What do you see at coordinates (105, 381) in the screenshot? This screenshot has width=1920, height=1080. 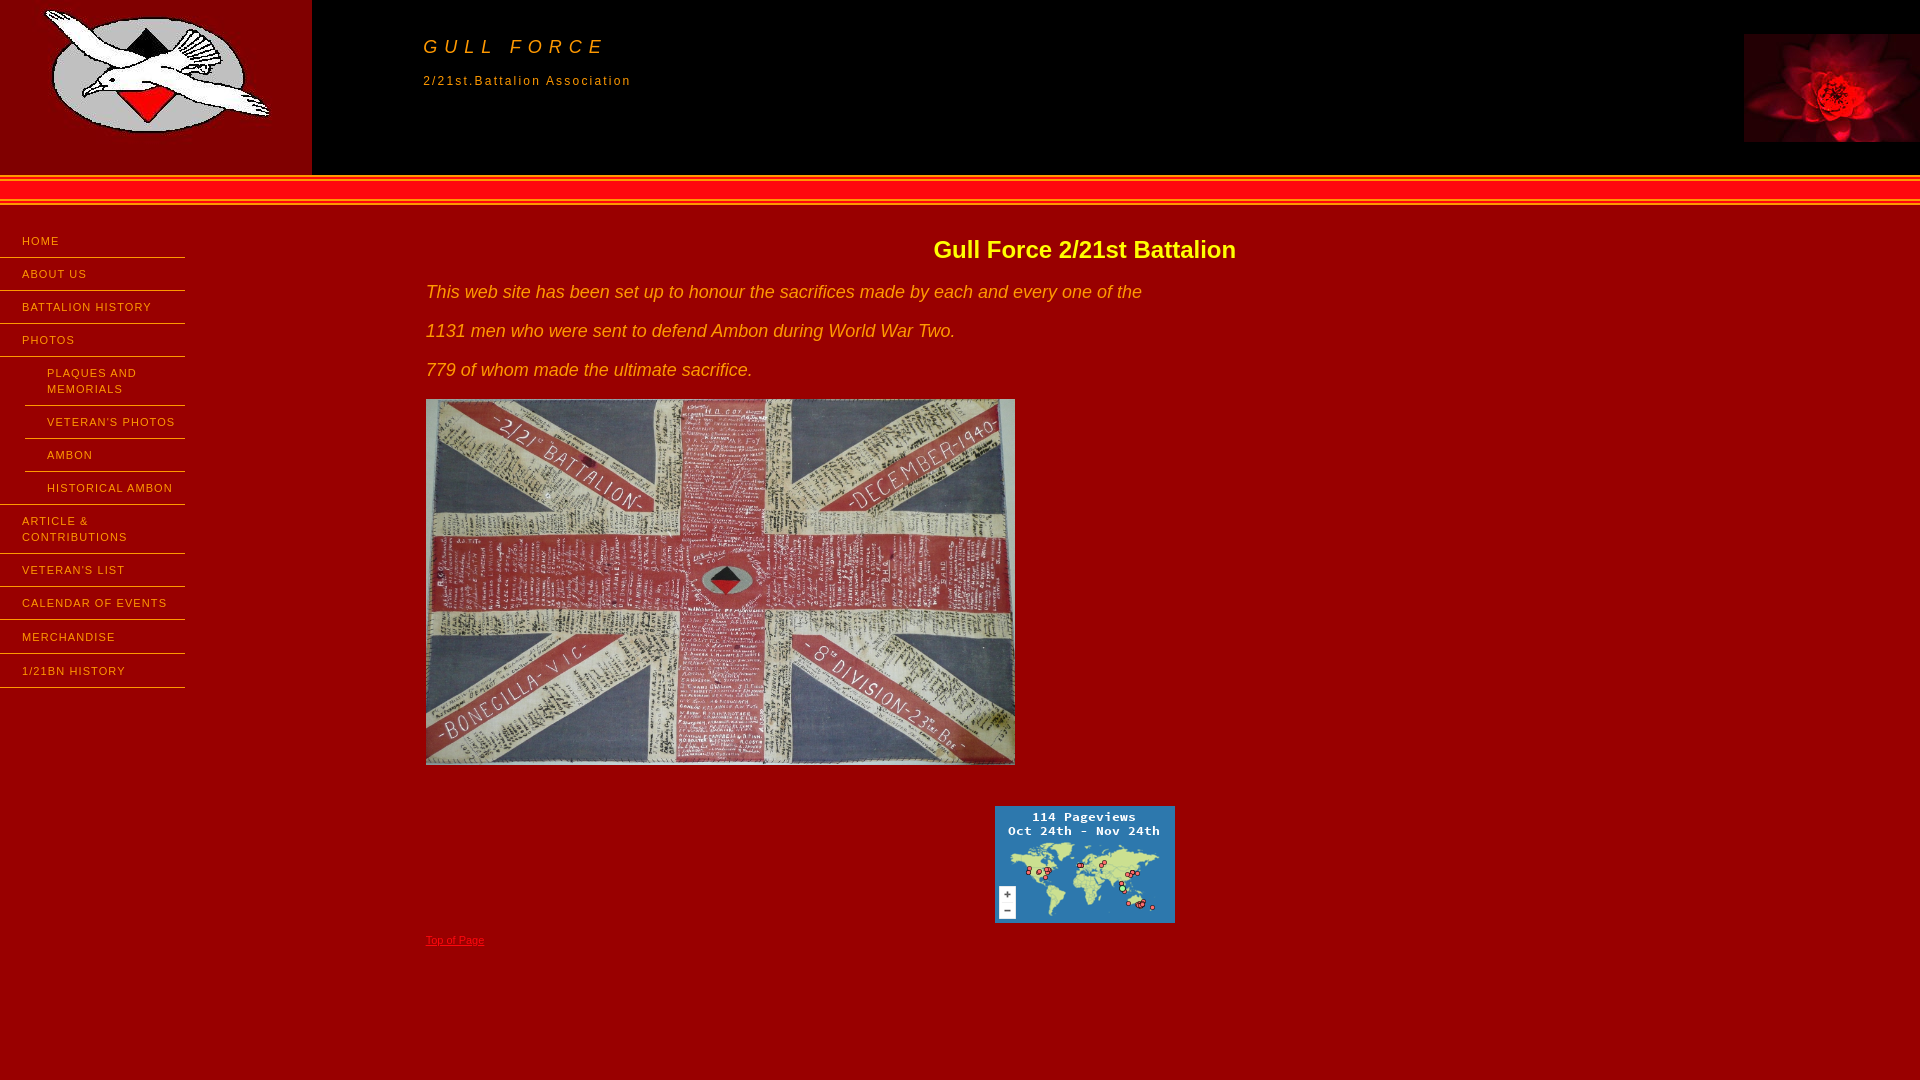 I see `PLAQUES AND MEMORIALS` at bounding box center [105, 381].